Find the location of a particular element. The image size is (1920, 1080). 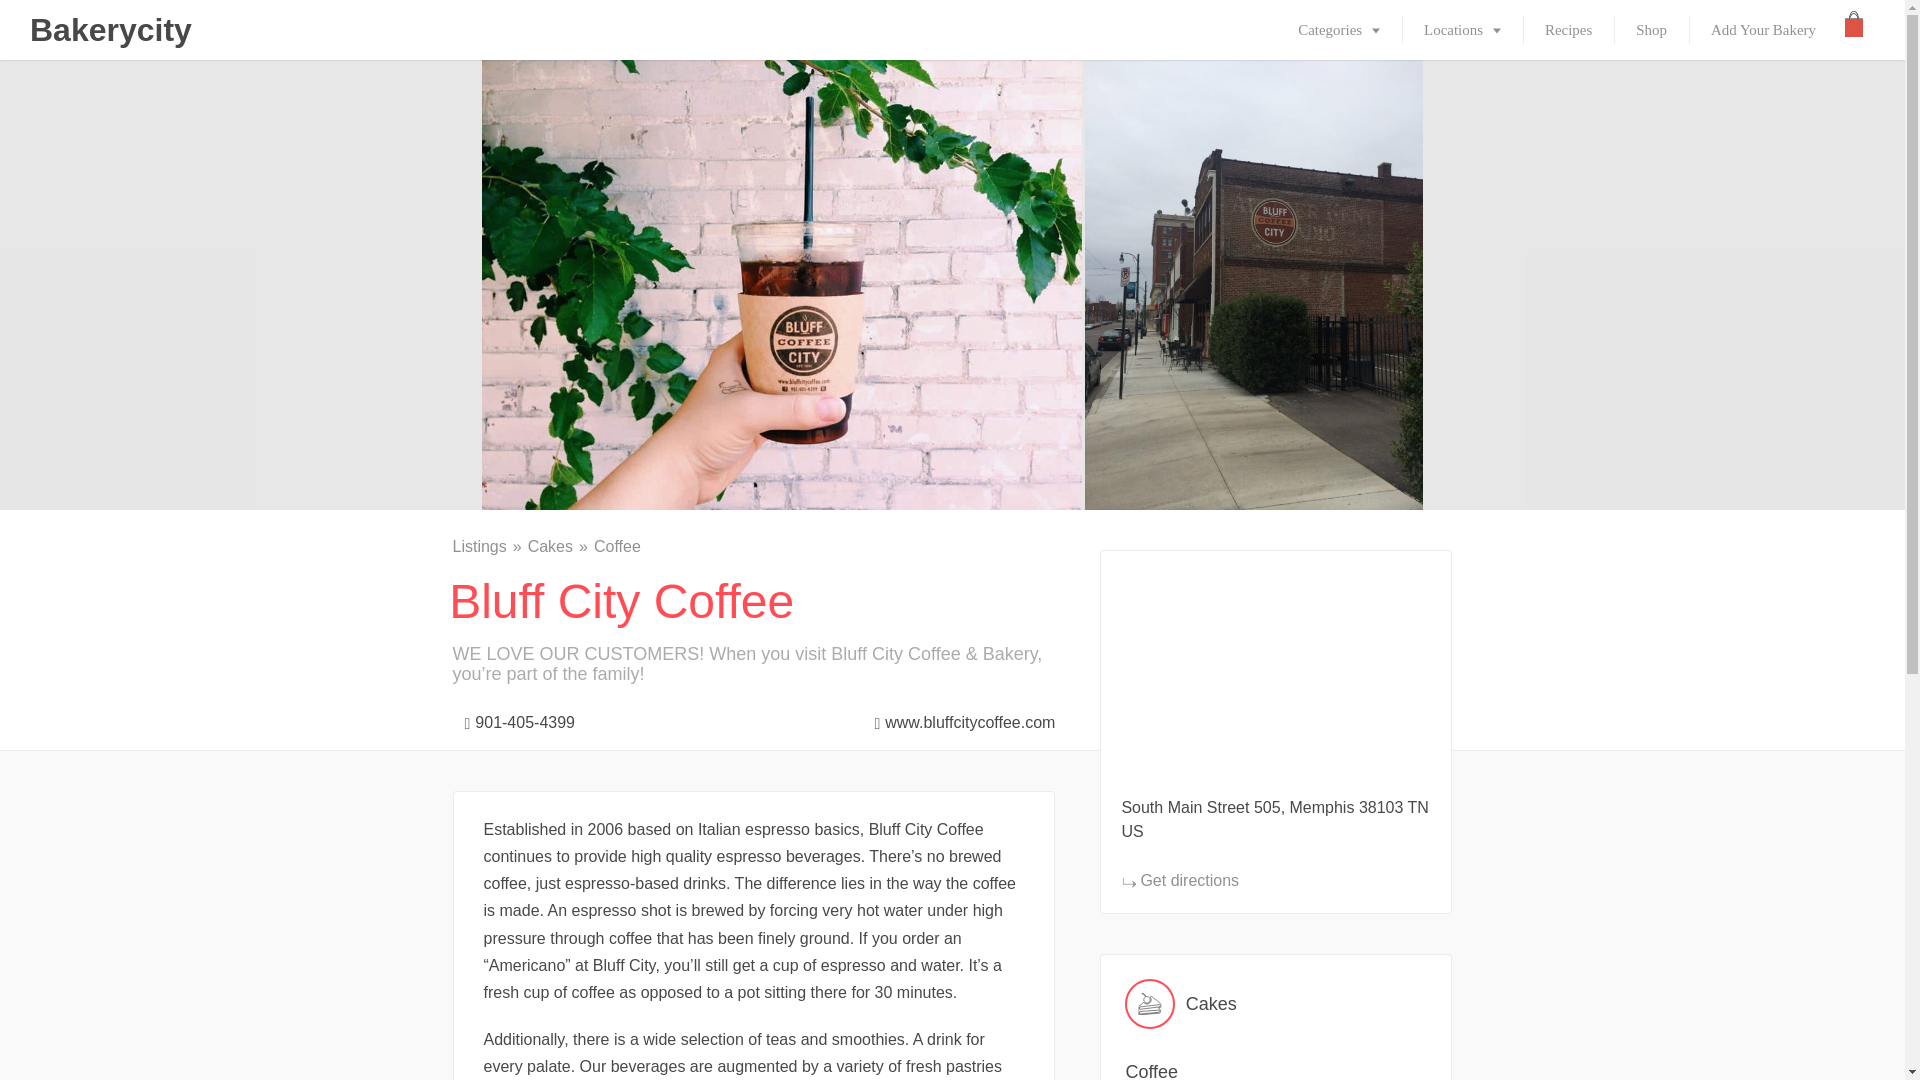

Categories is located at coordinates (1338, 30).